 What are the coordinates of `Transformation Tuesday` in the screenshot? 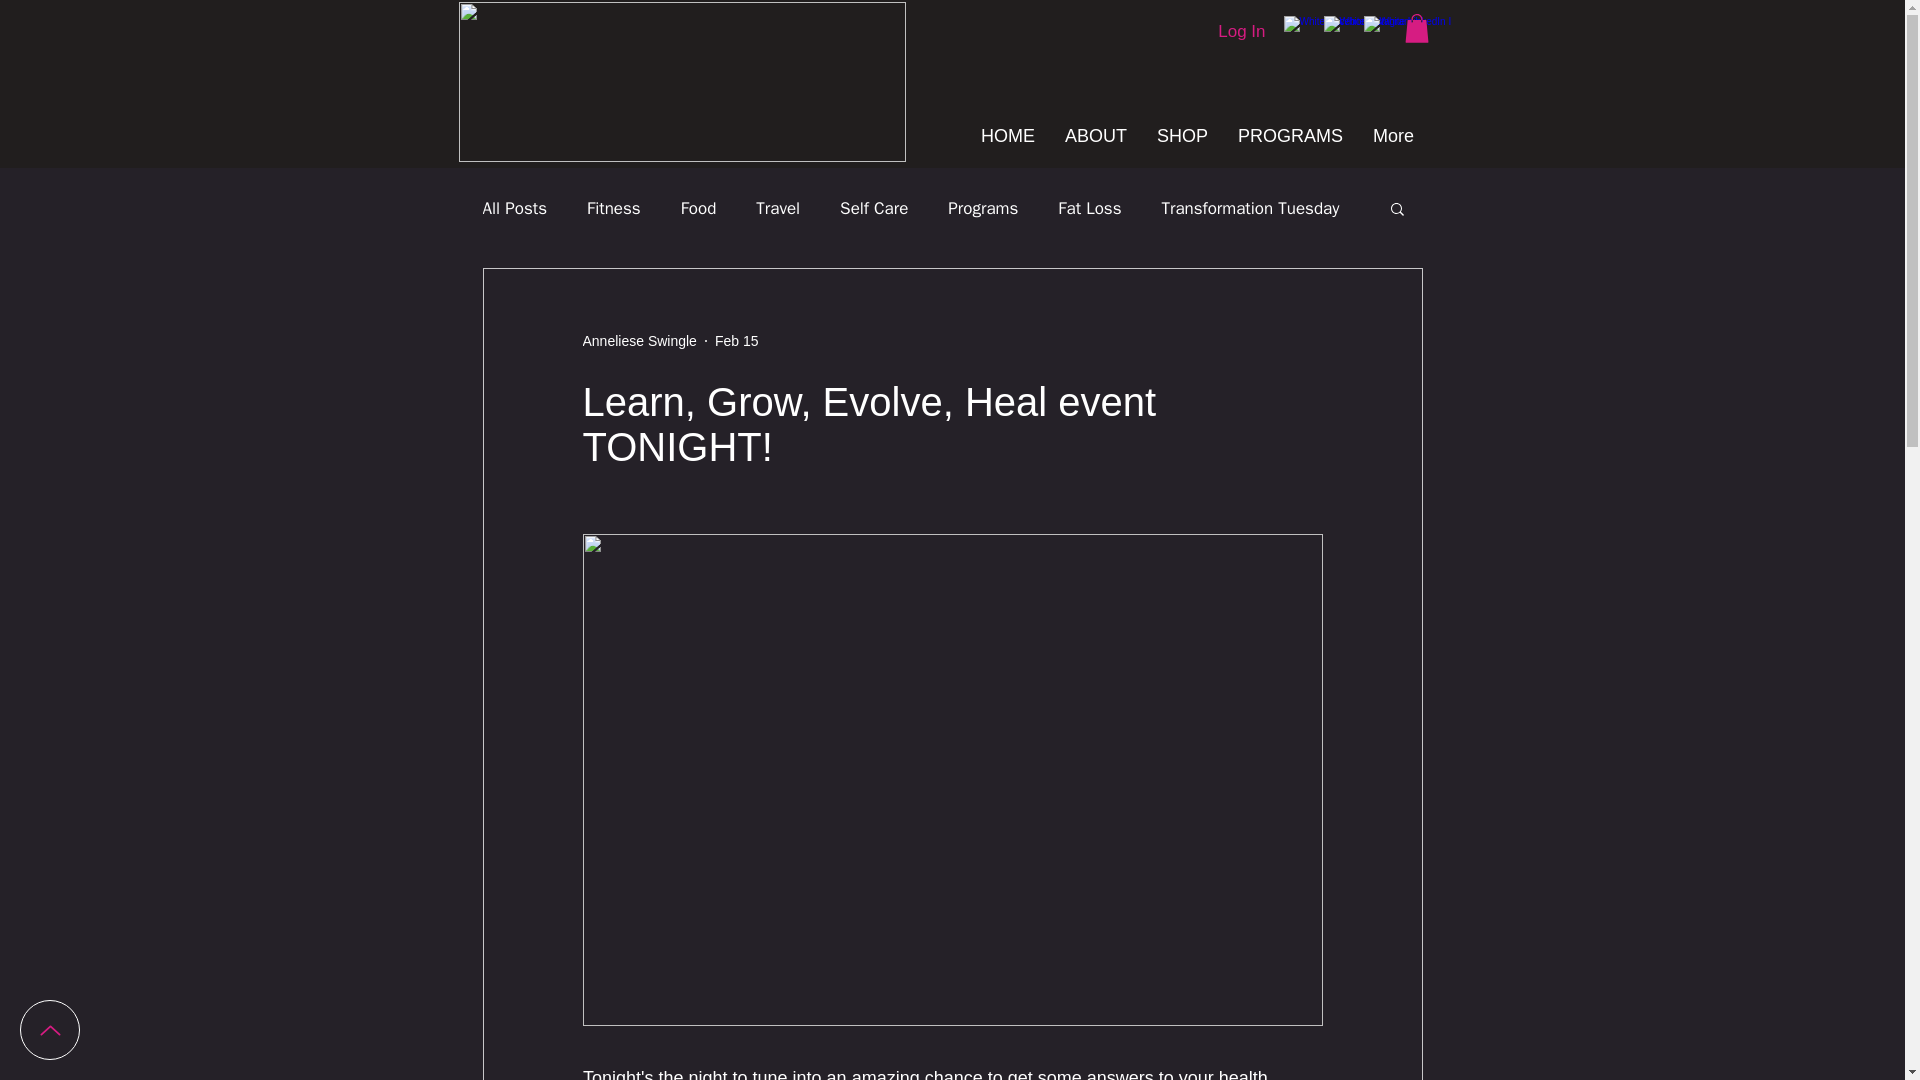 It's located at (1250, 207).